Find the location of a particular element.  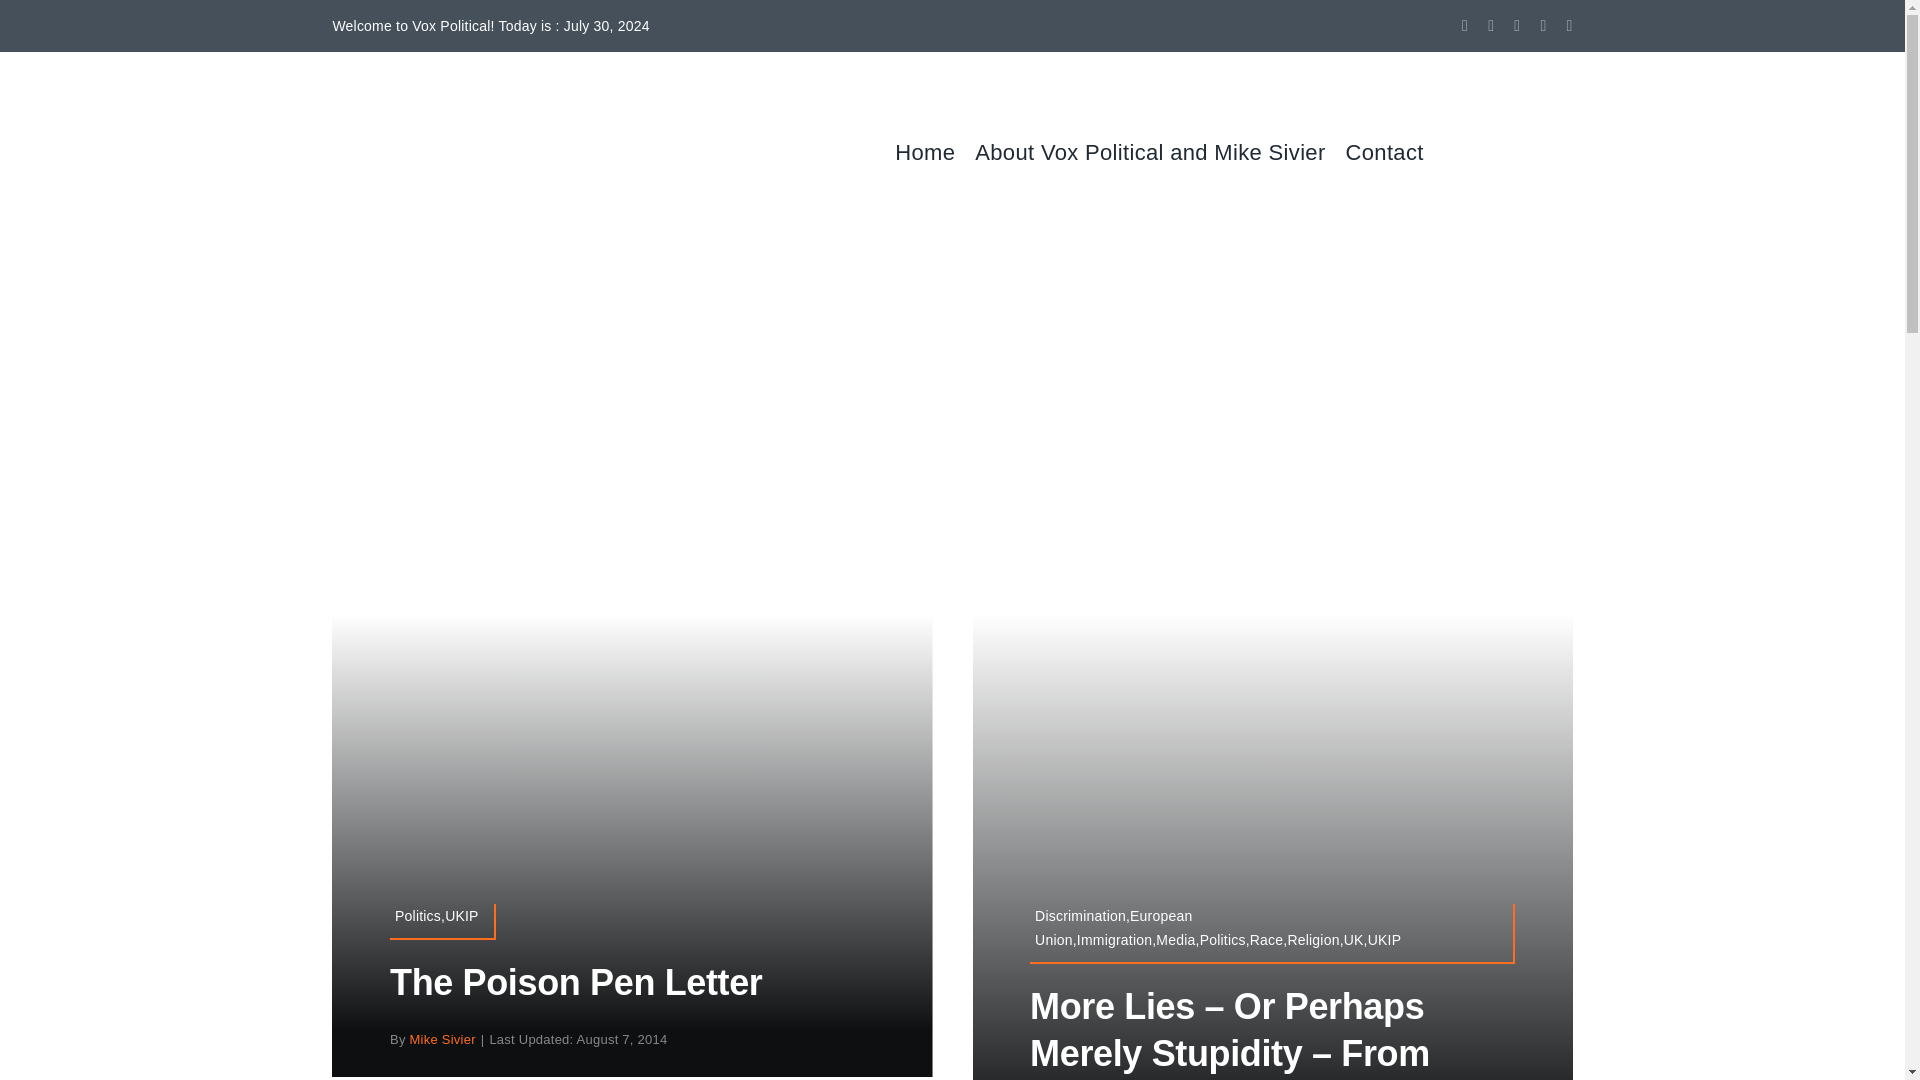

Politics,UKIP is located at coordinates (442, 921).